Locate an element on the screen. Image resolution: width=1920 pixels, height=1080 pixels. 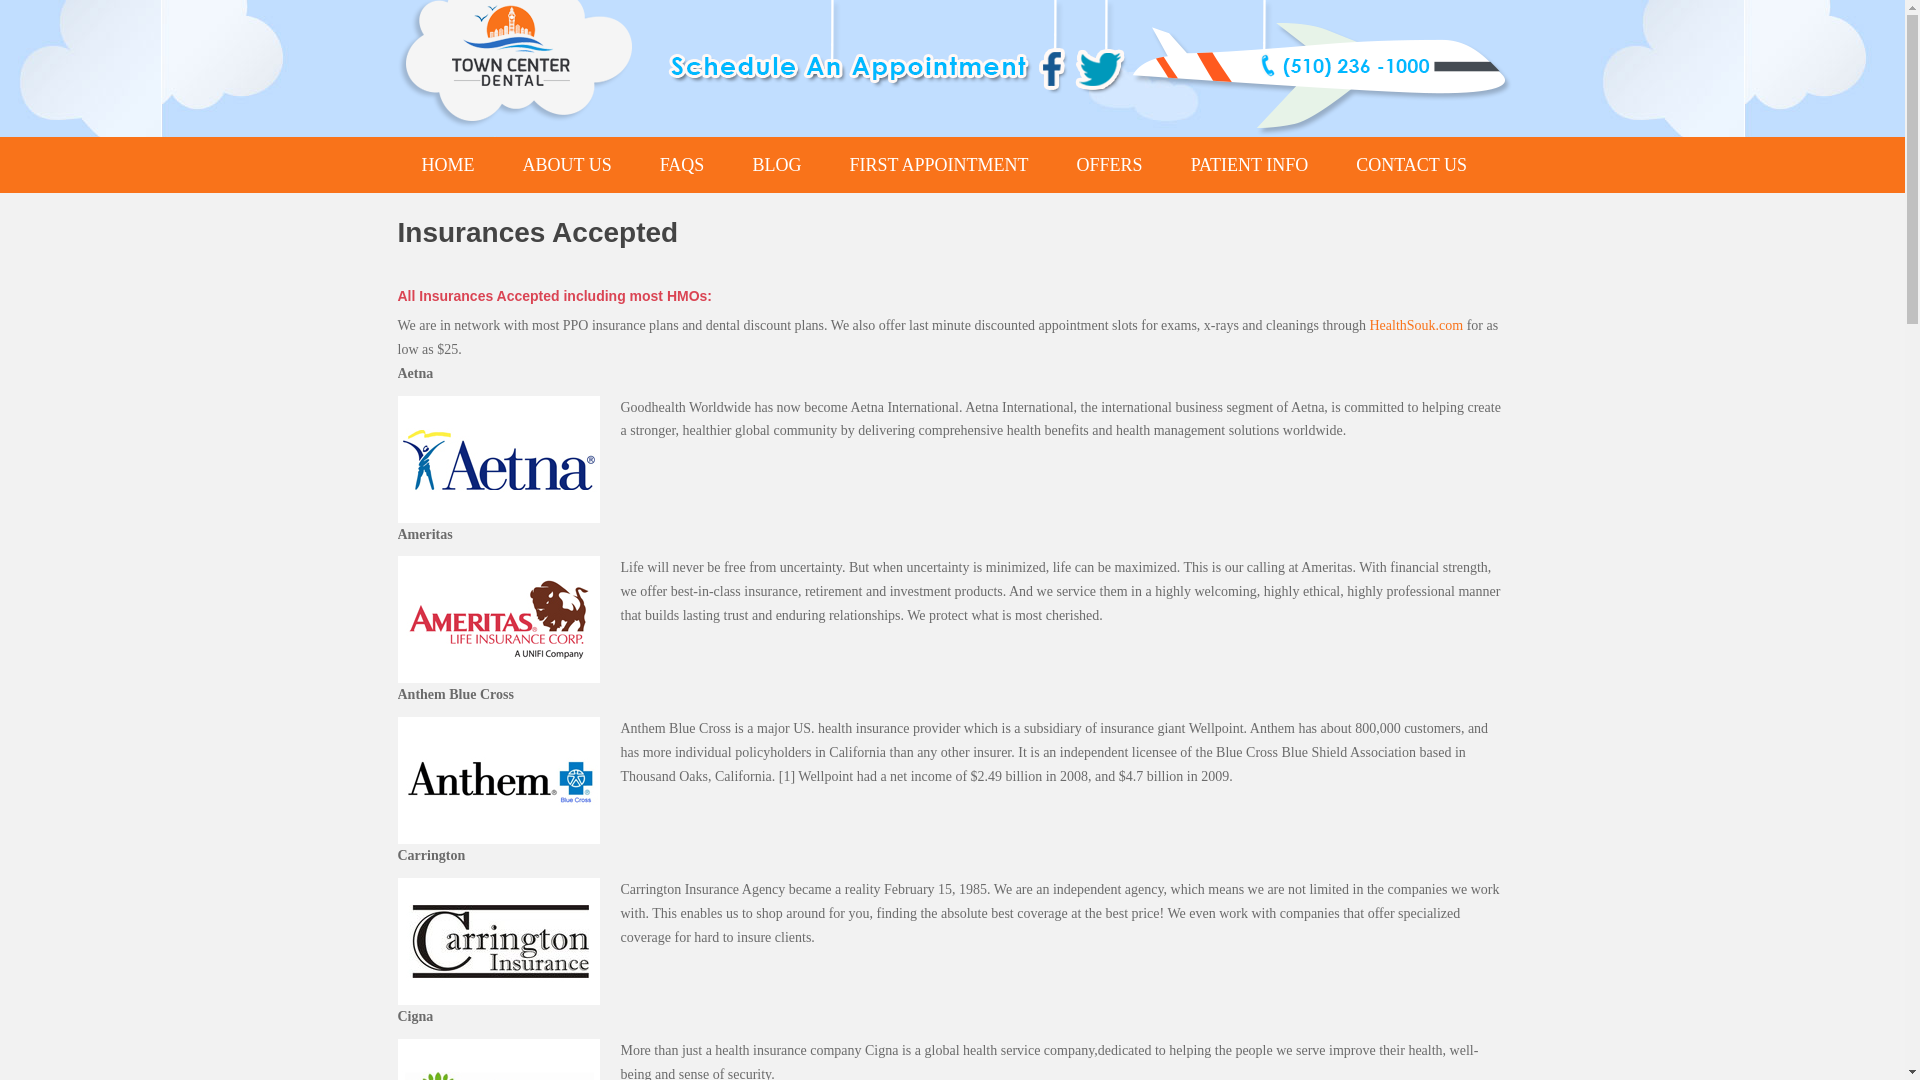
FIRST APPOINTMENT is located at coordinates (938, 165).